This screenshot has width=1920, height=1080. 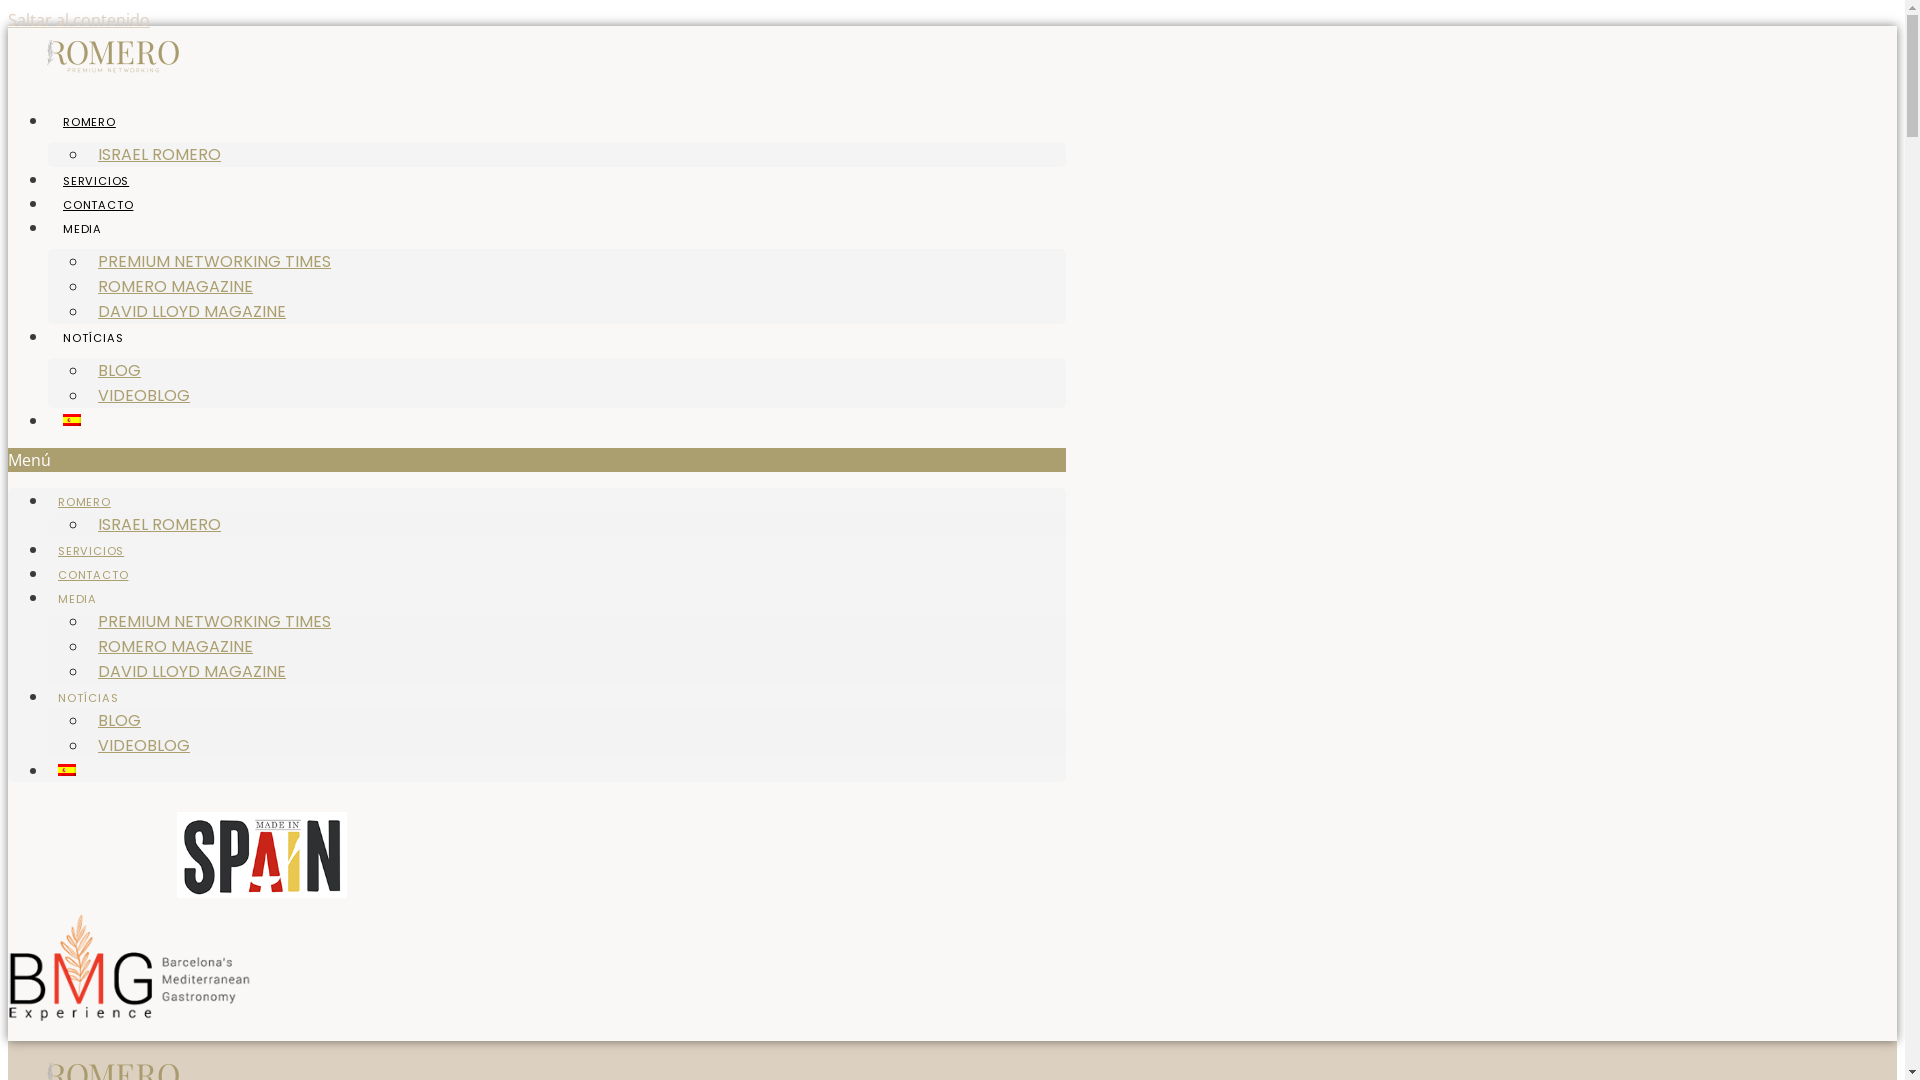 I want to click on MEDIA, so click(x=78, y=599).